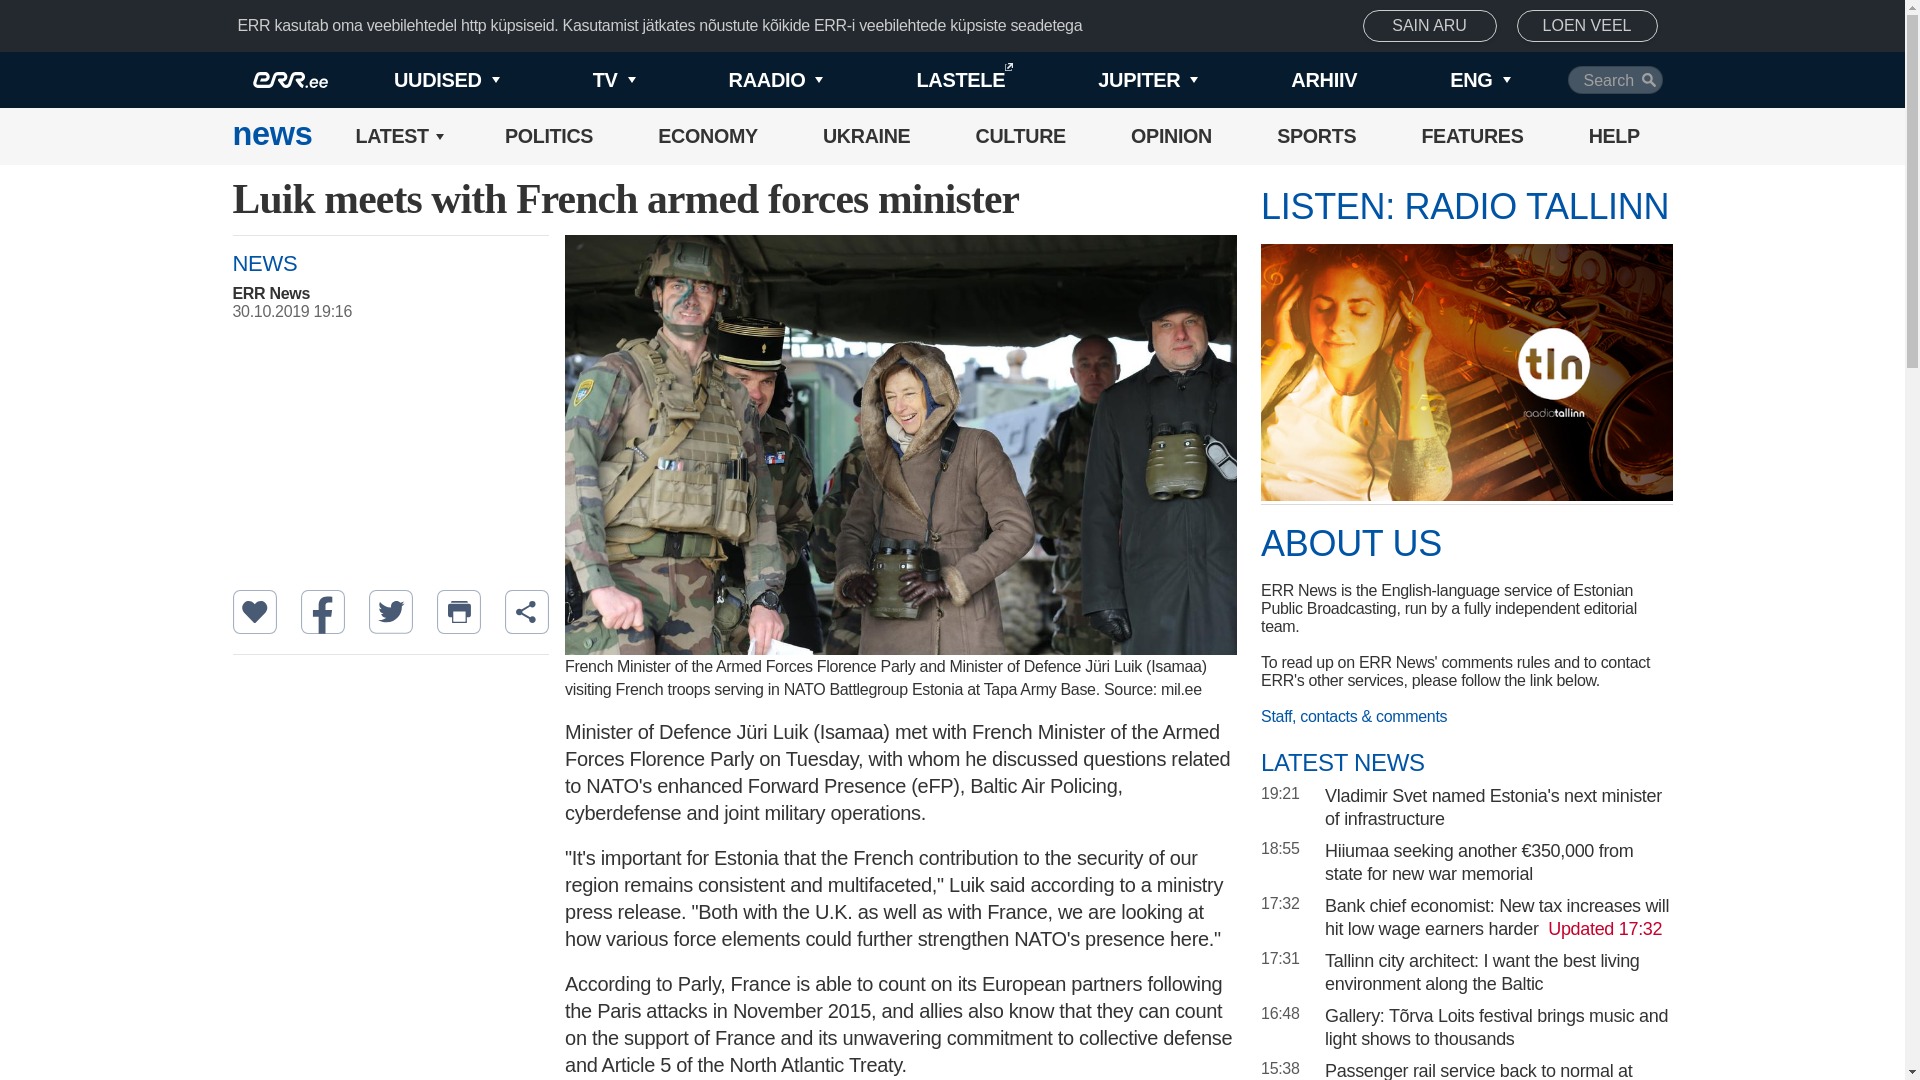 This screenshot has height=1080, width=1920. I want to click on UUDISED, so click(414, 80).